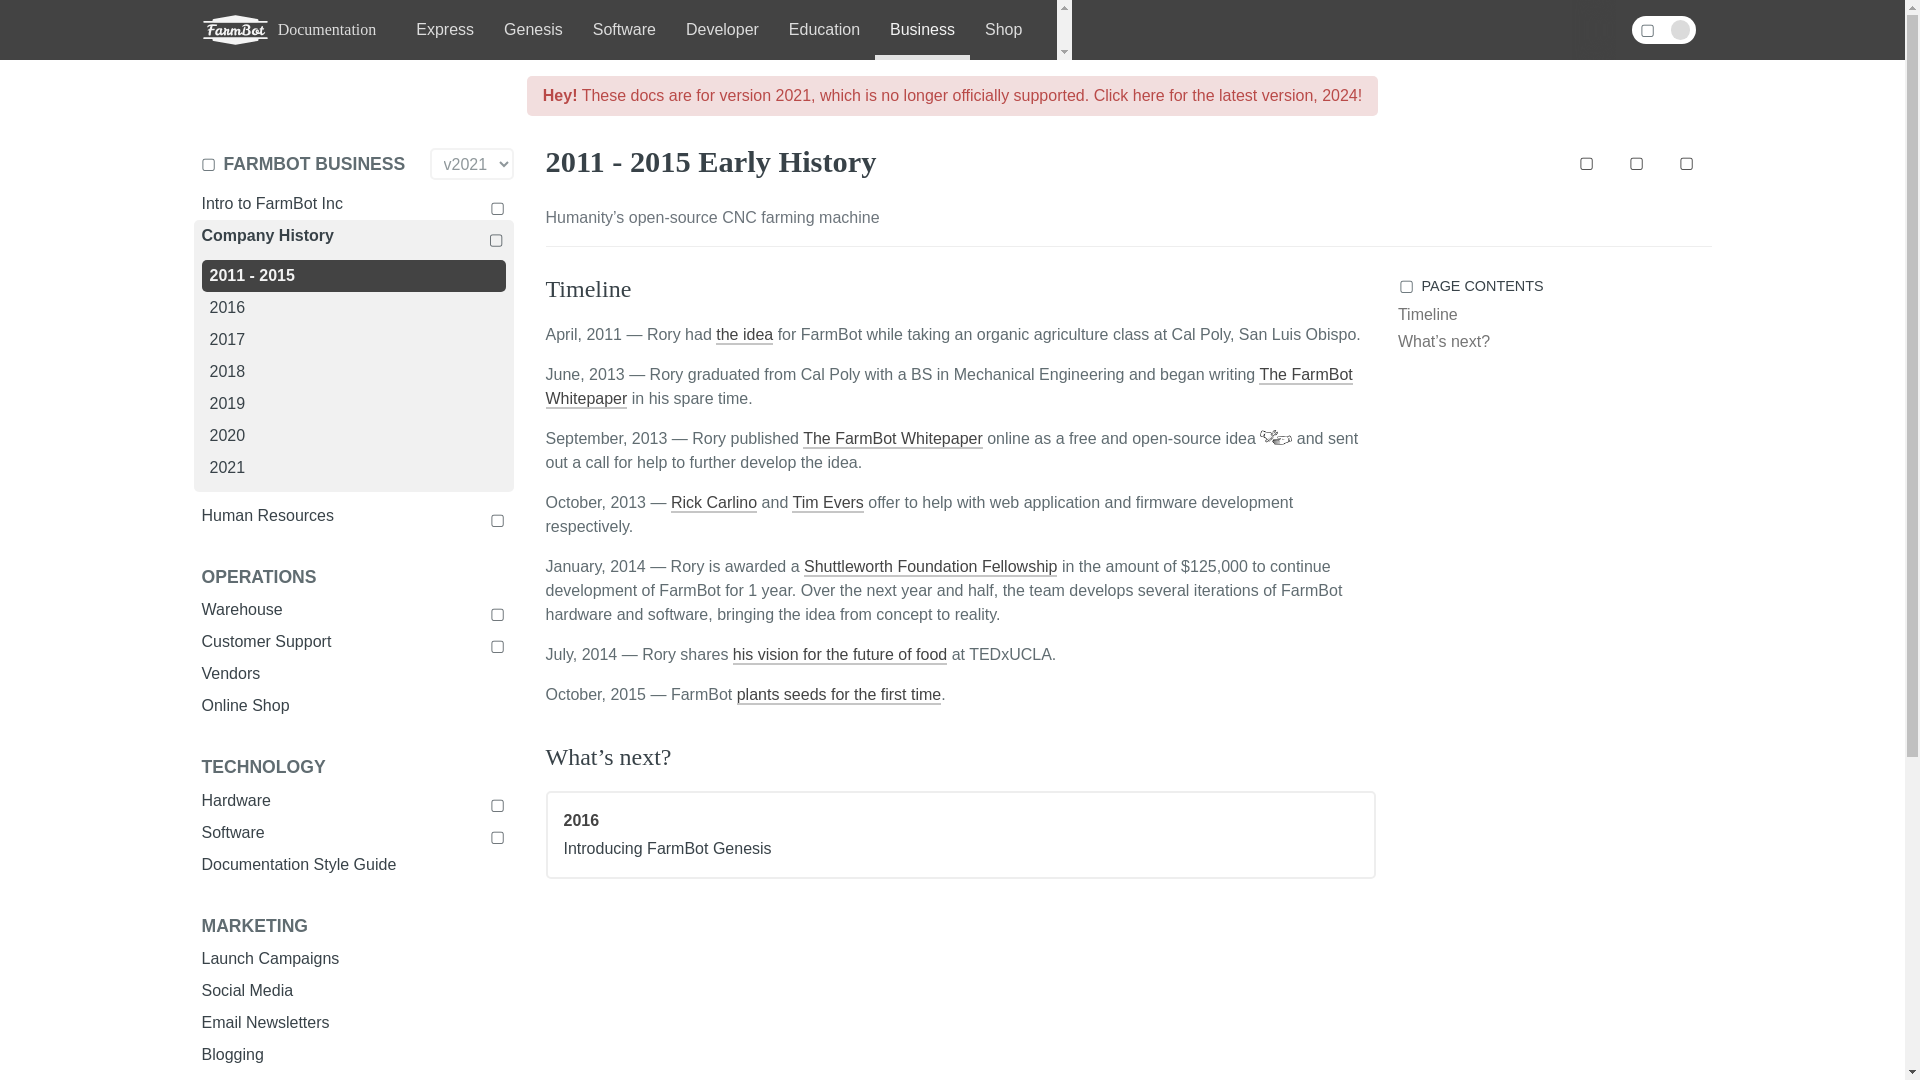 The width and height of the screenshot is (1920, 1080). I want to click on Warehouse, so click(354, 610).